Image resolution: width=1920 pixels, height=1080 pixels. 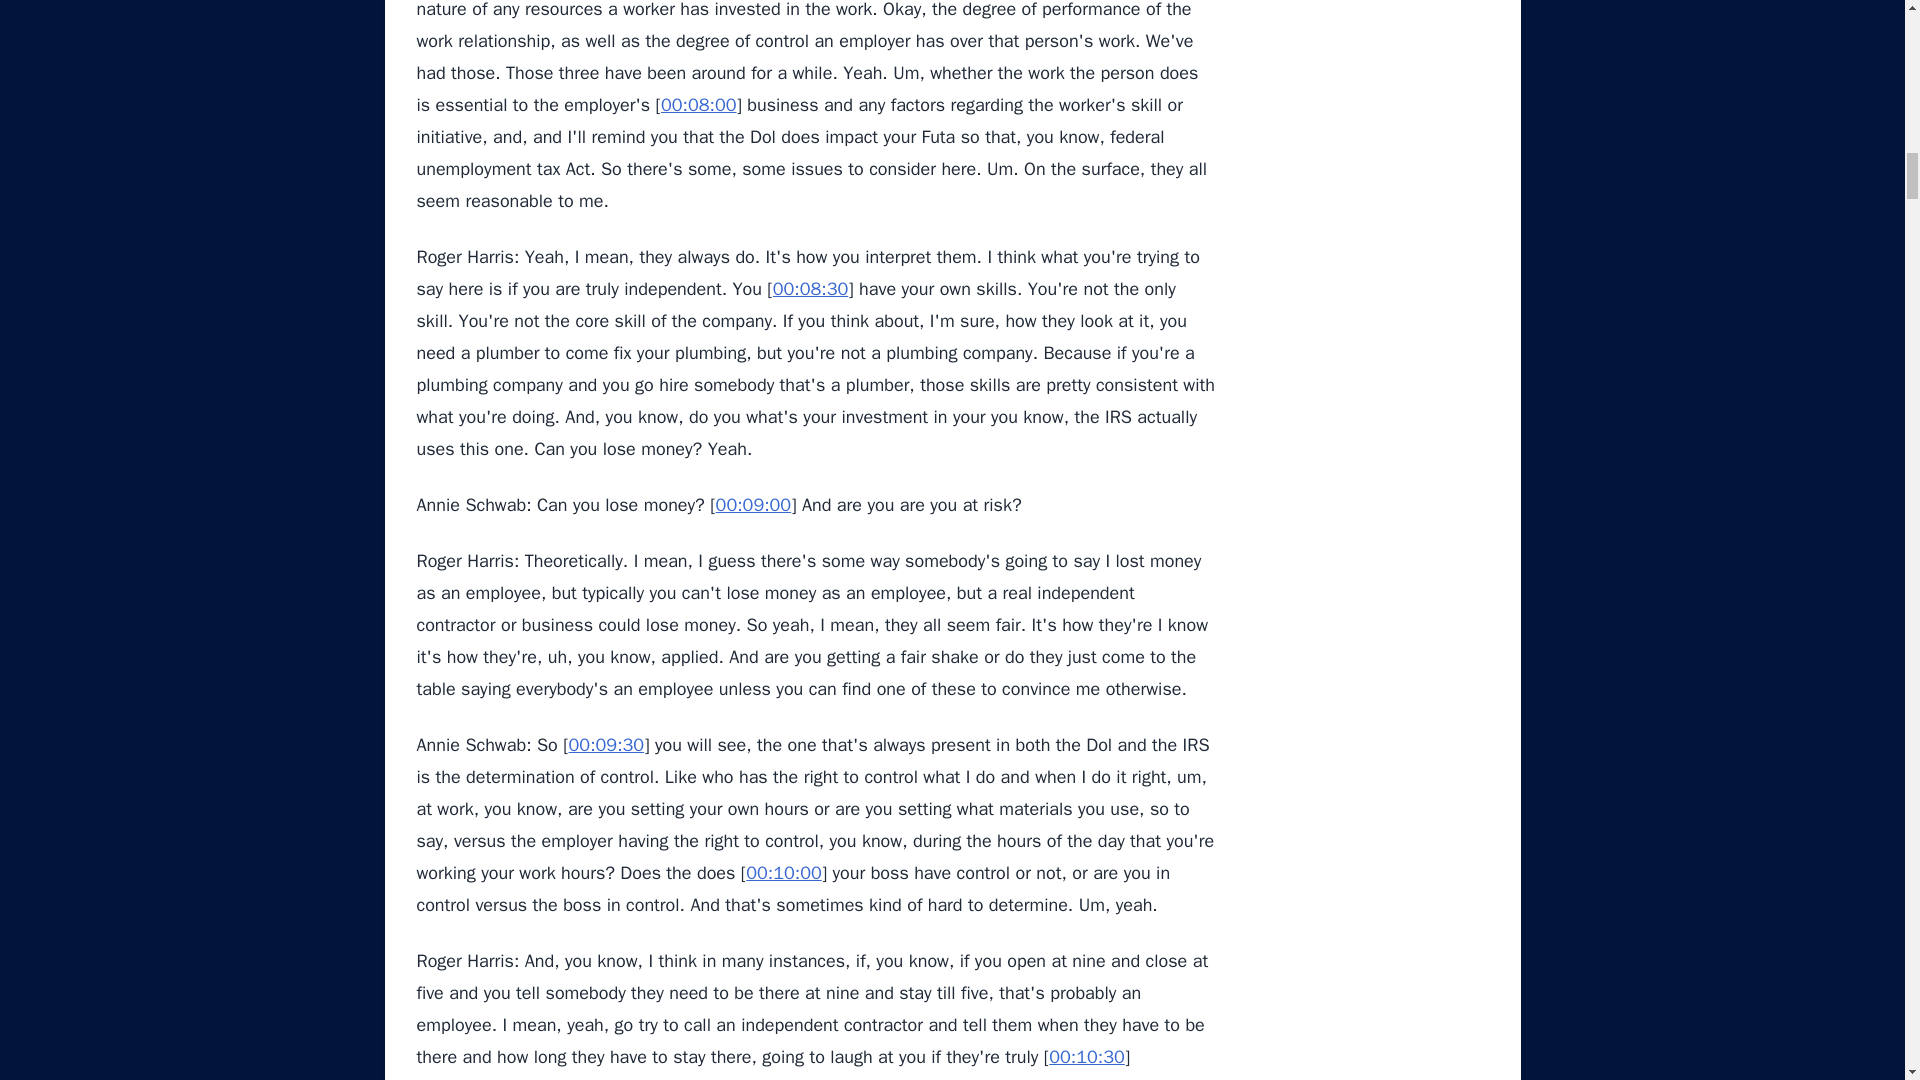 I want to click on 00:10:30, so click(x=1086, y=1057).